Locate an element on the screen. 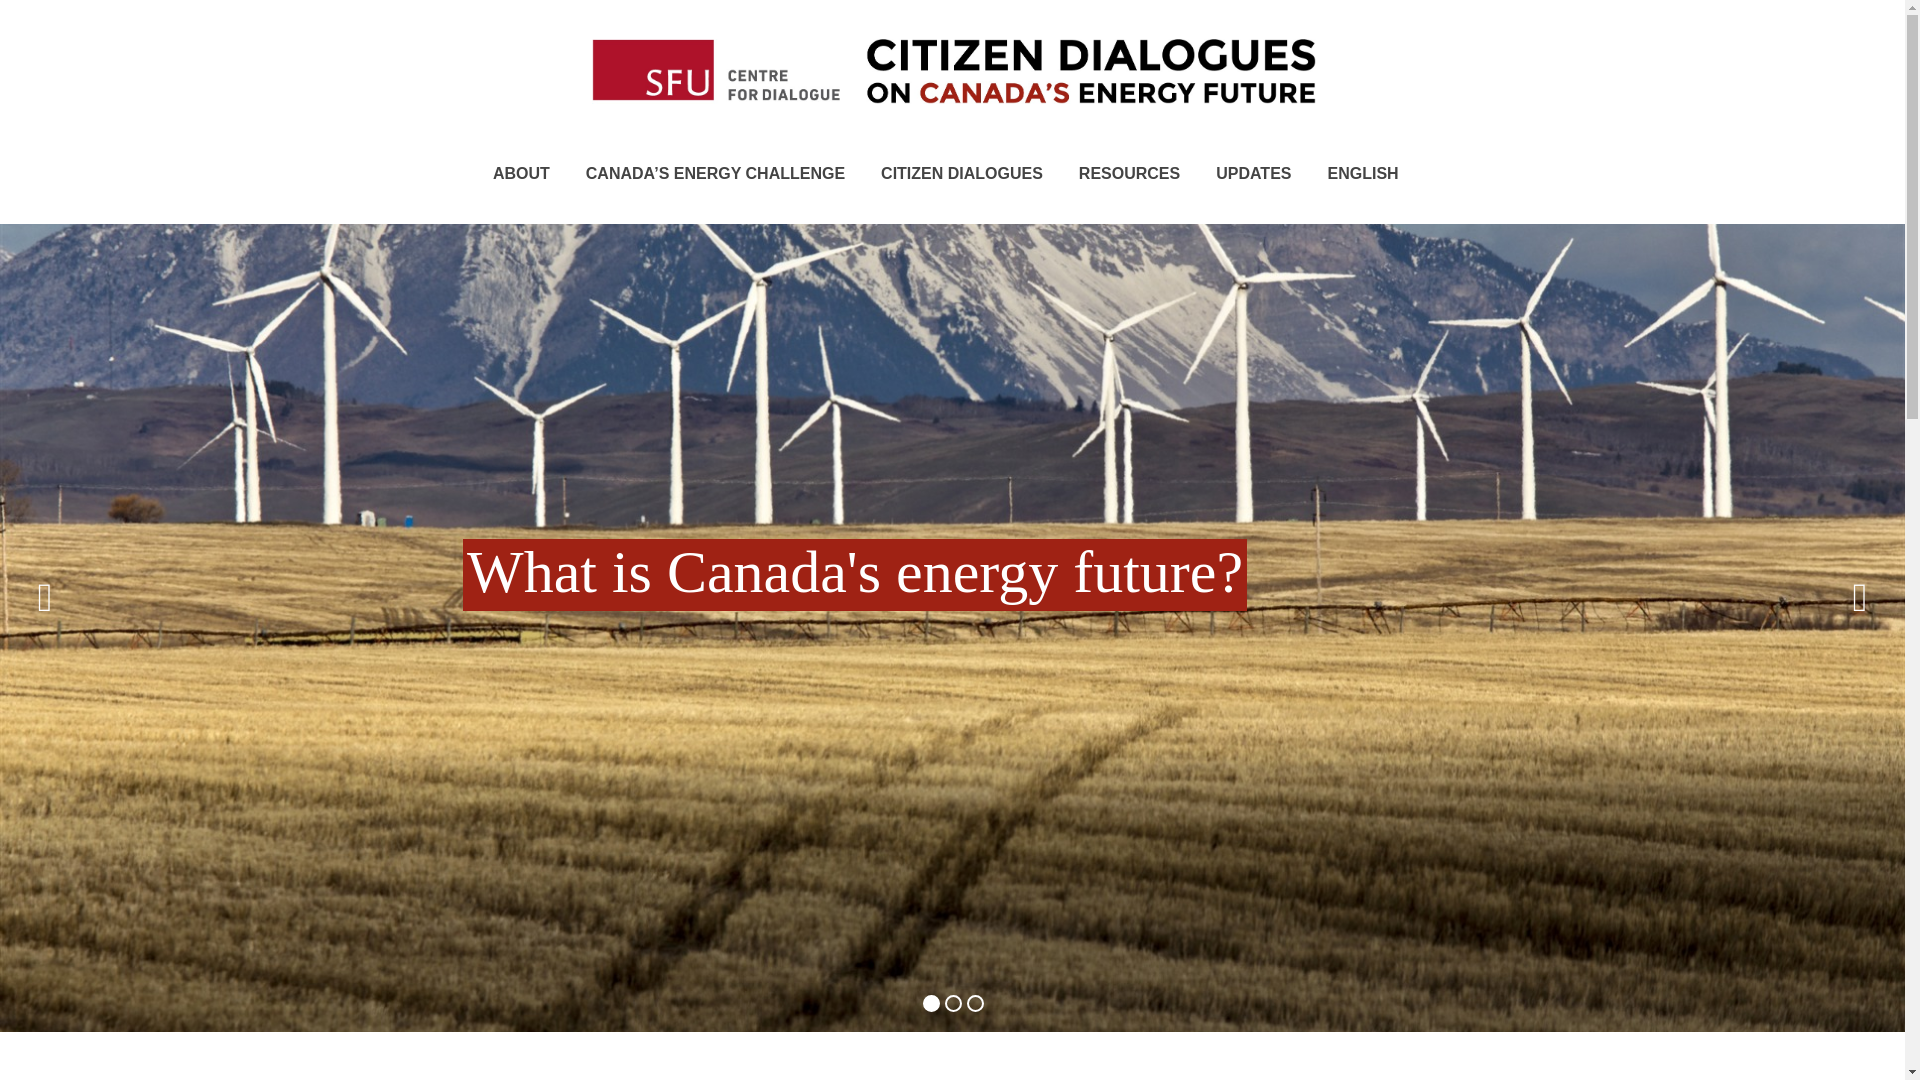 Image resolution: width=1920 pixels, height=1080 pixels. CITIZEN DIALOGUES is located at coordinates (962, 174).